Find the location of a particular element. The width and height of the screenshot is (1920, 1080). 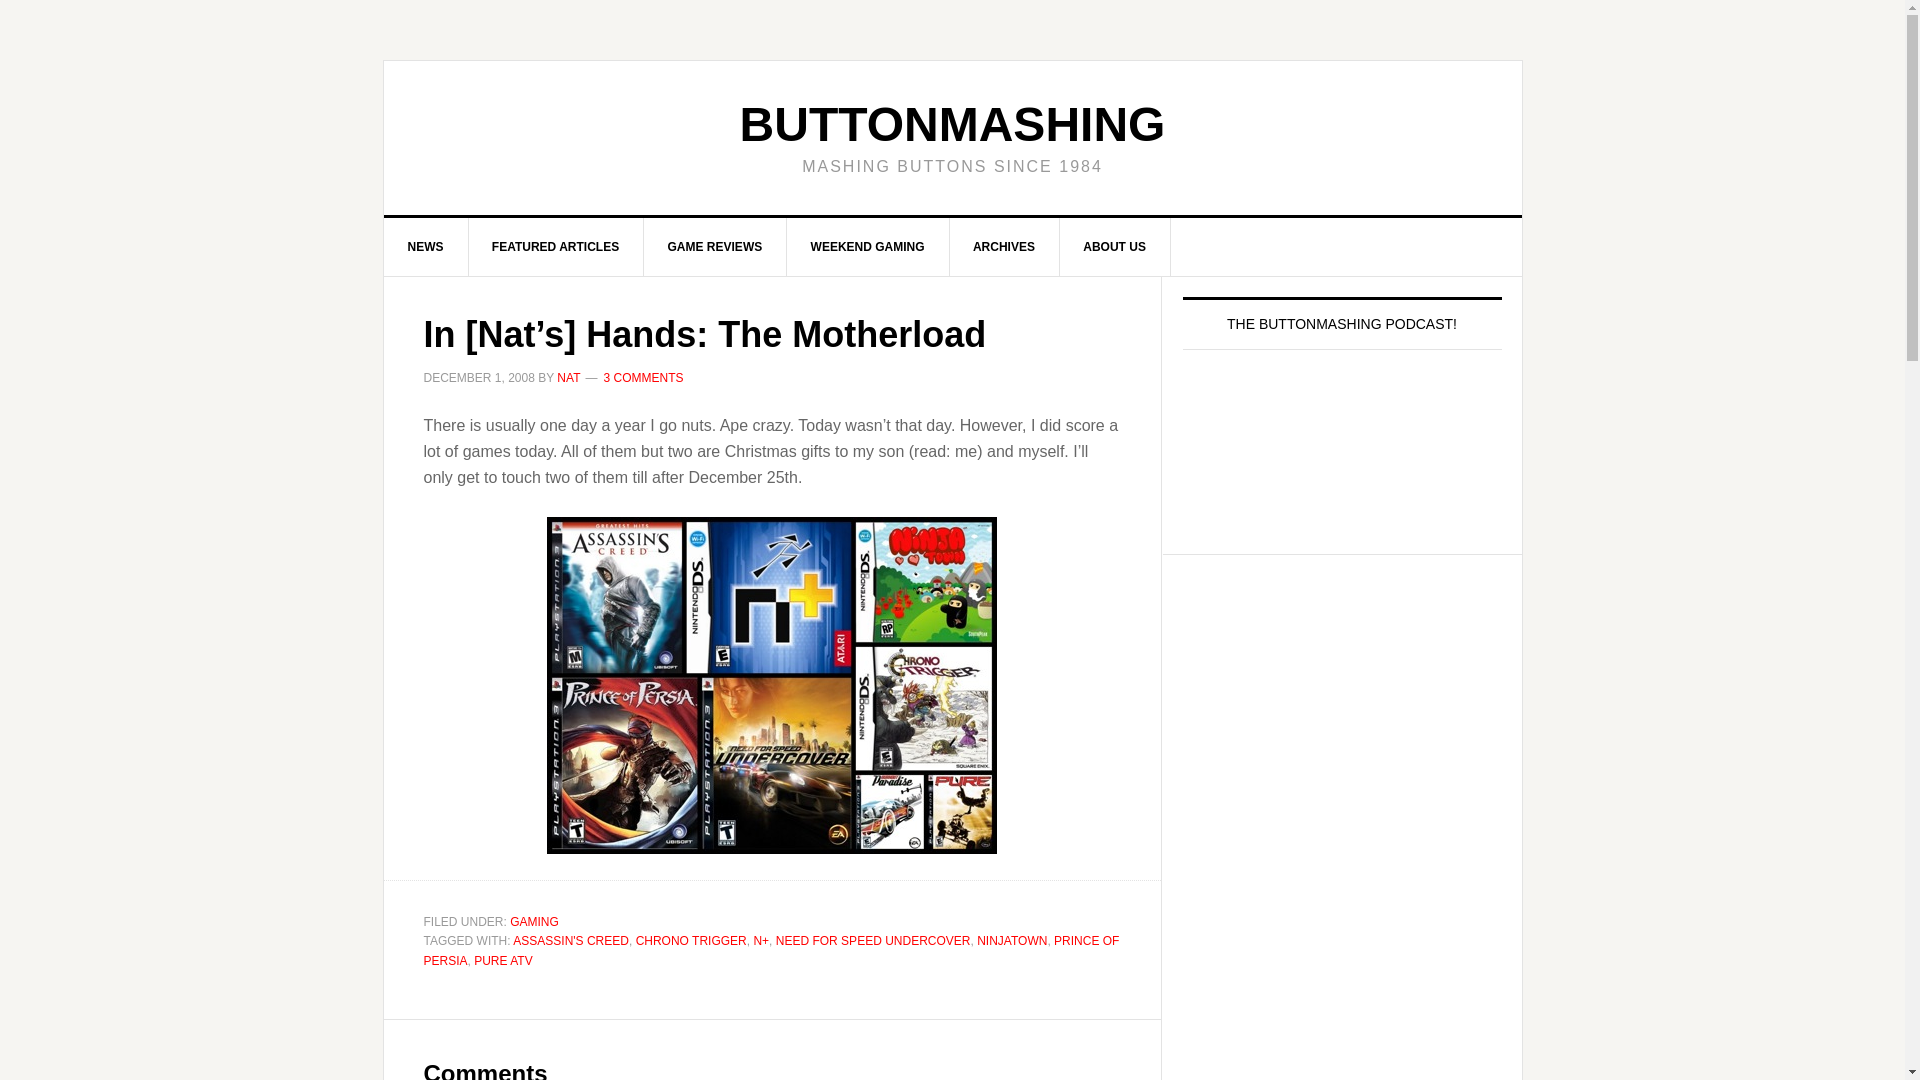

GAMING is located at coordinates (534, 920).